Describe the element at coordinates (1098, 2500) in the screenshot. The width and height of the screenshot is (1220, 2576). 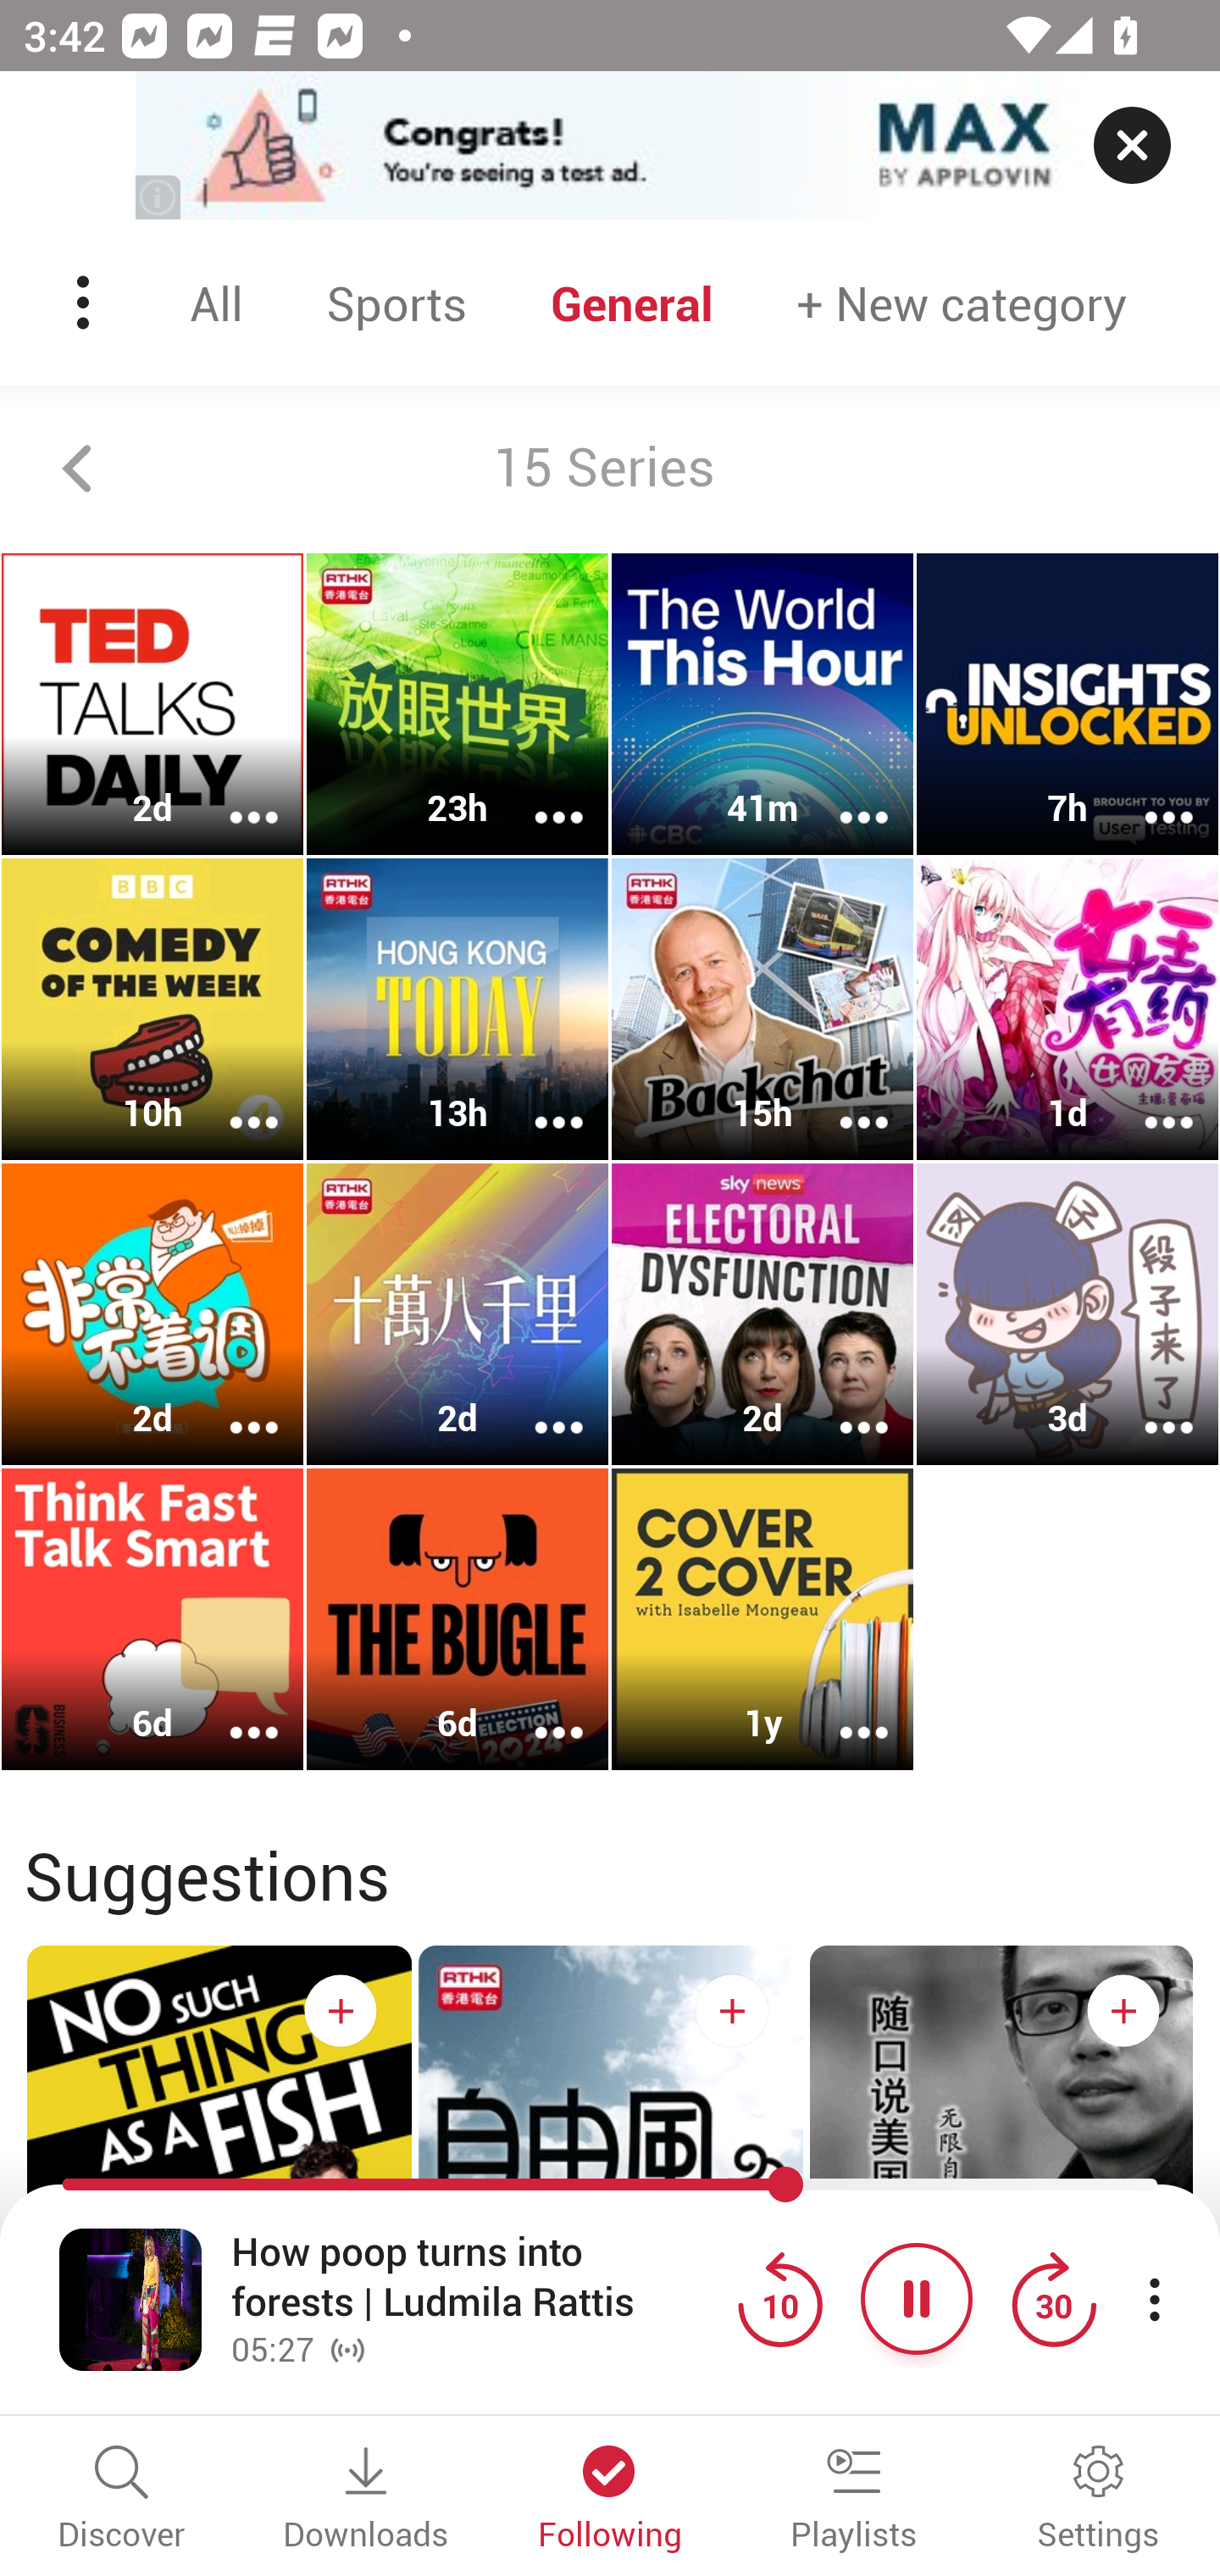
I see `Settings` at that location.